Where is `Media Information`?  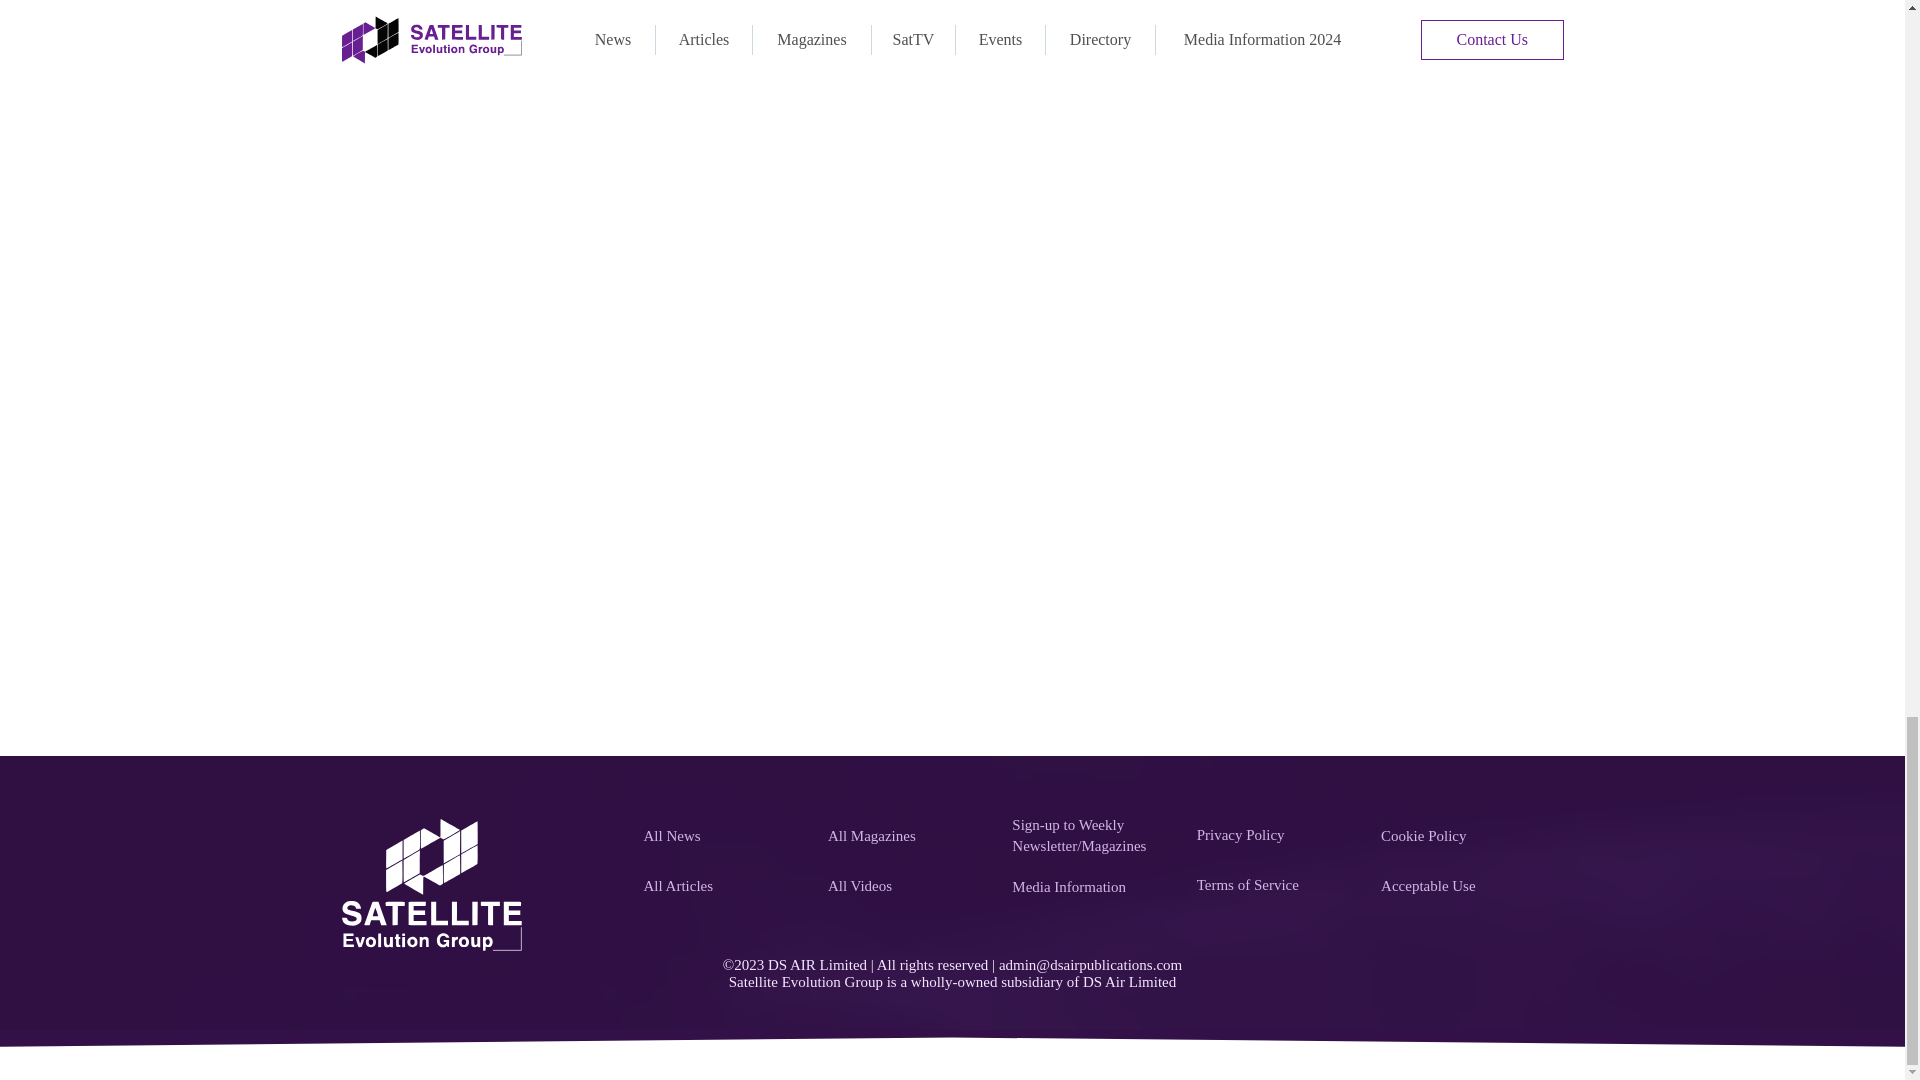
Media Information is located at coordinates (1092, 887).